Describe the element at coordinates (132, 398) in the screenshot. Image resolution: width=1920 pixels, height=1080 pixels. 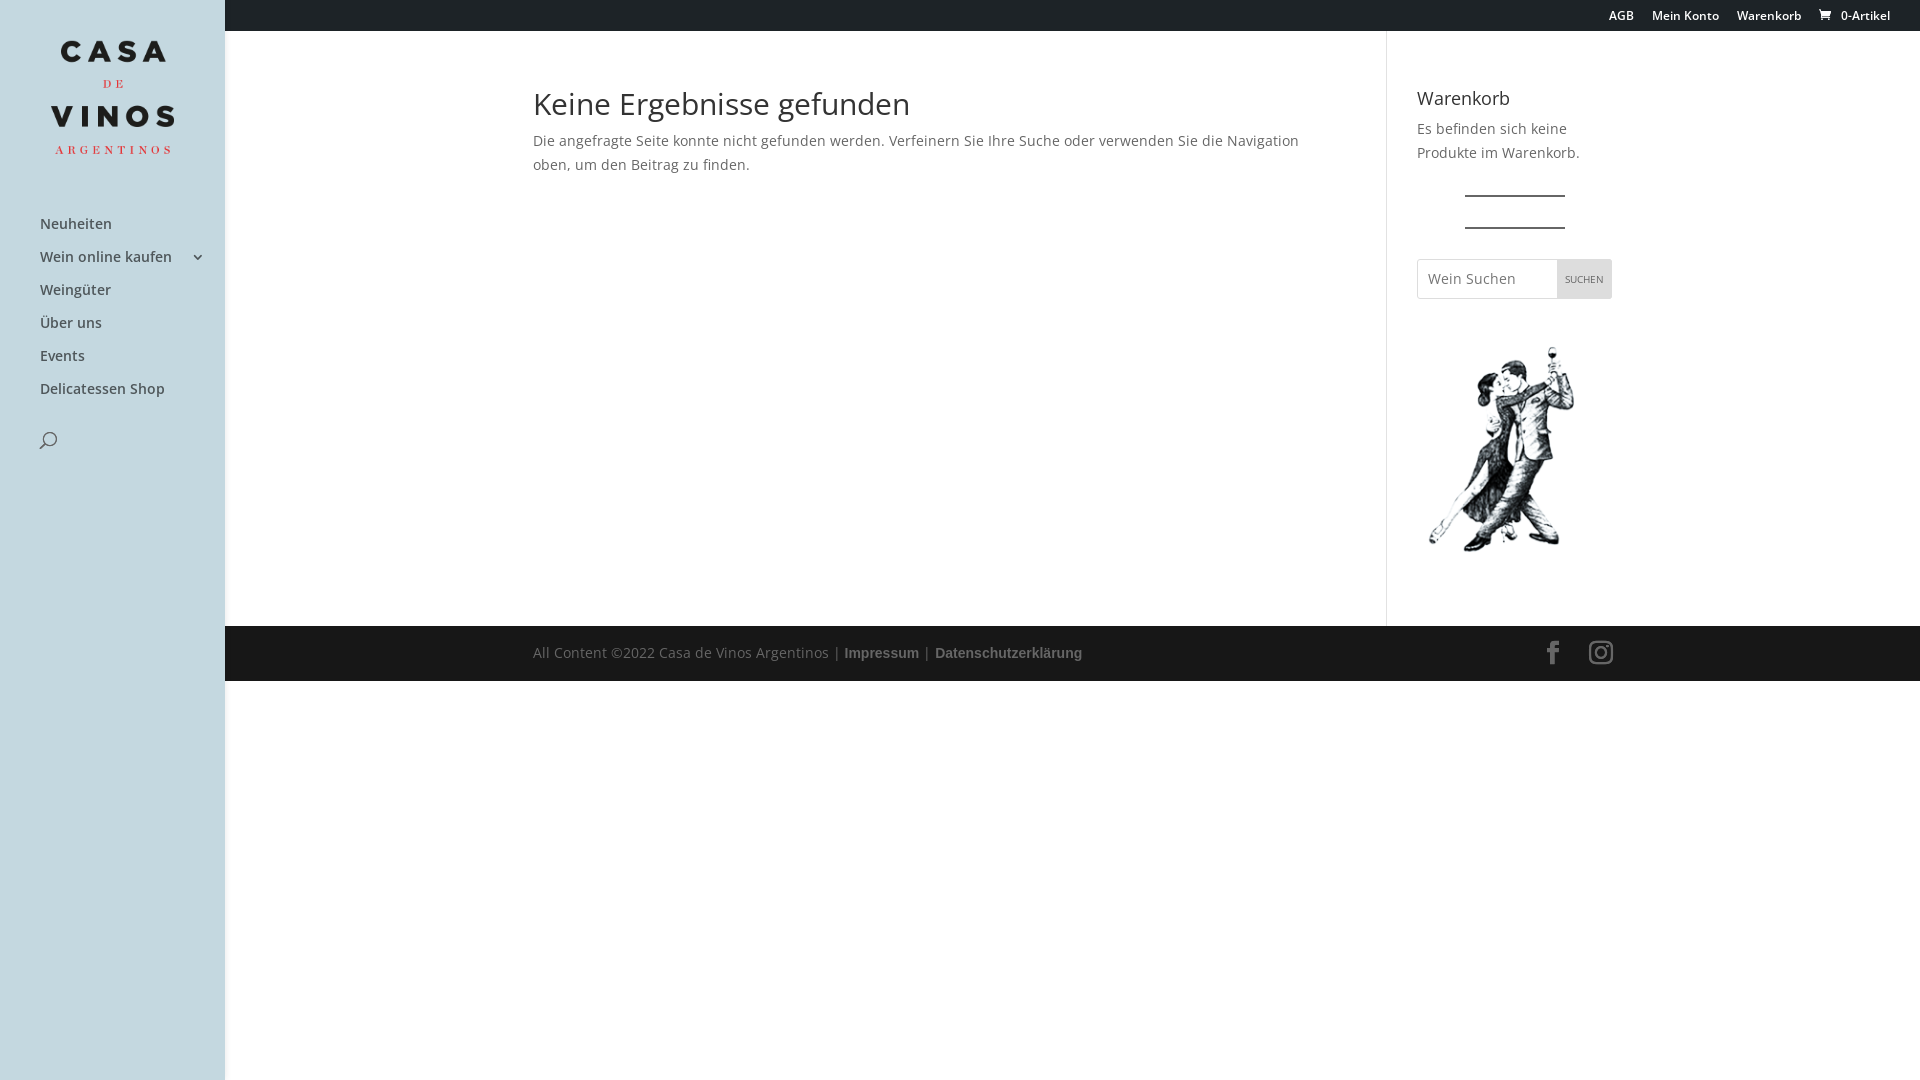
I see `Delicatessen Shop` at that location.